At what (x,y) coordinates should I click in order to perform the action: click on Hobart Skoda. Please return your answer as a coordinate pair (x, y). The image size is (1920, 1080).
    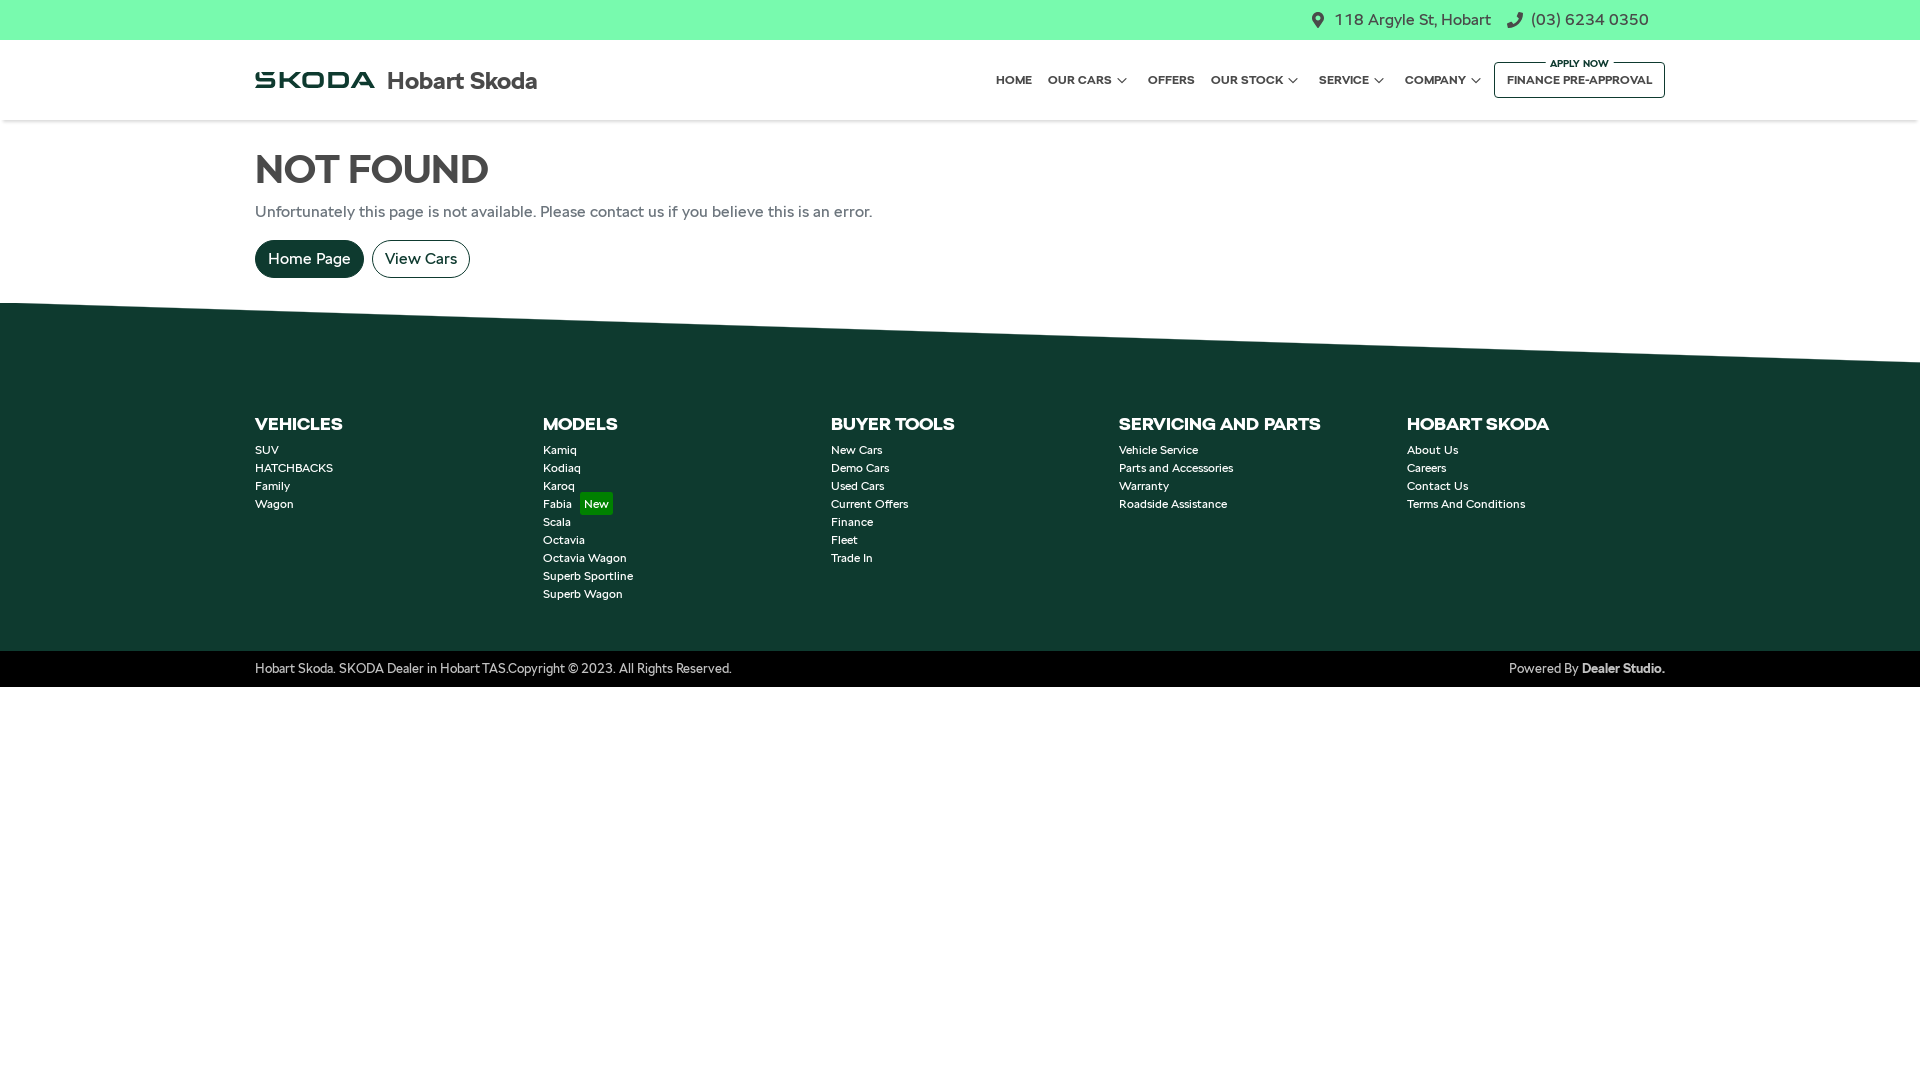
    Looking at the image, I should click on (396, 80).